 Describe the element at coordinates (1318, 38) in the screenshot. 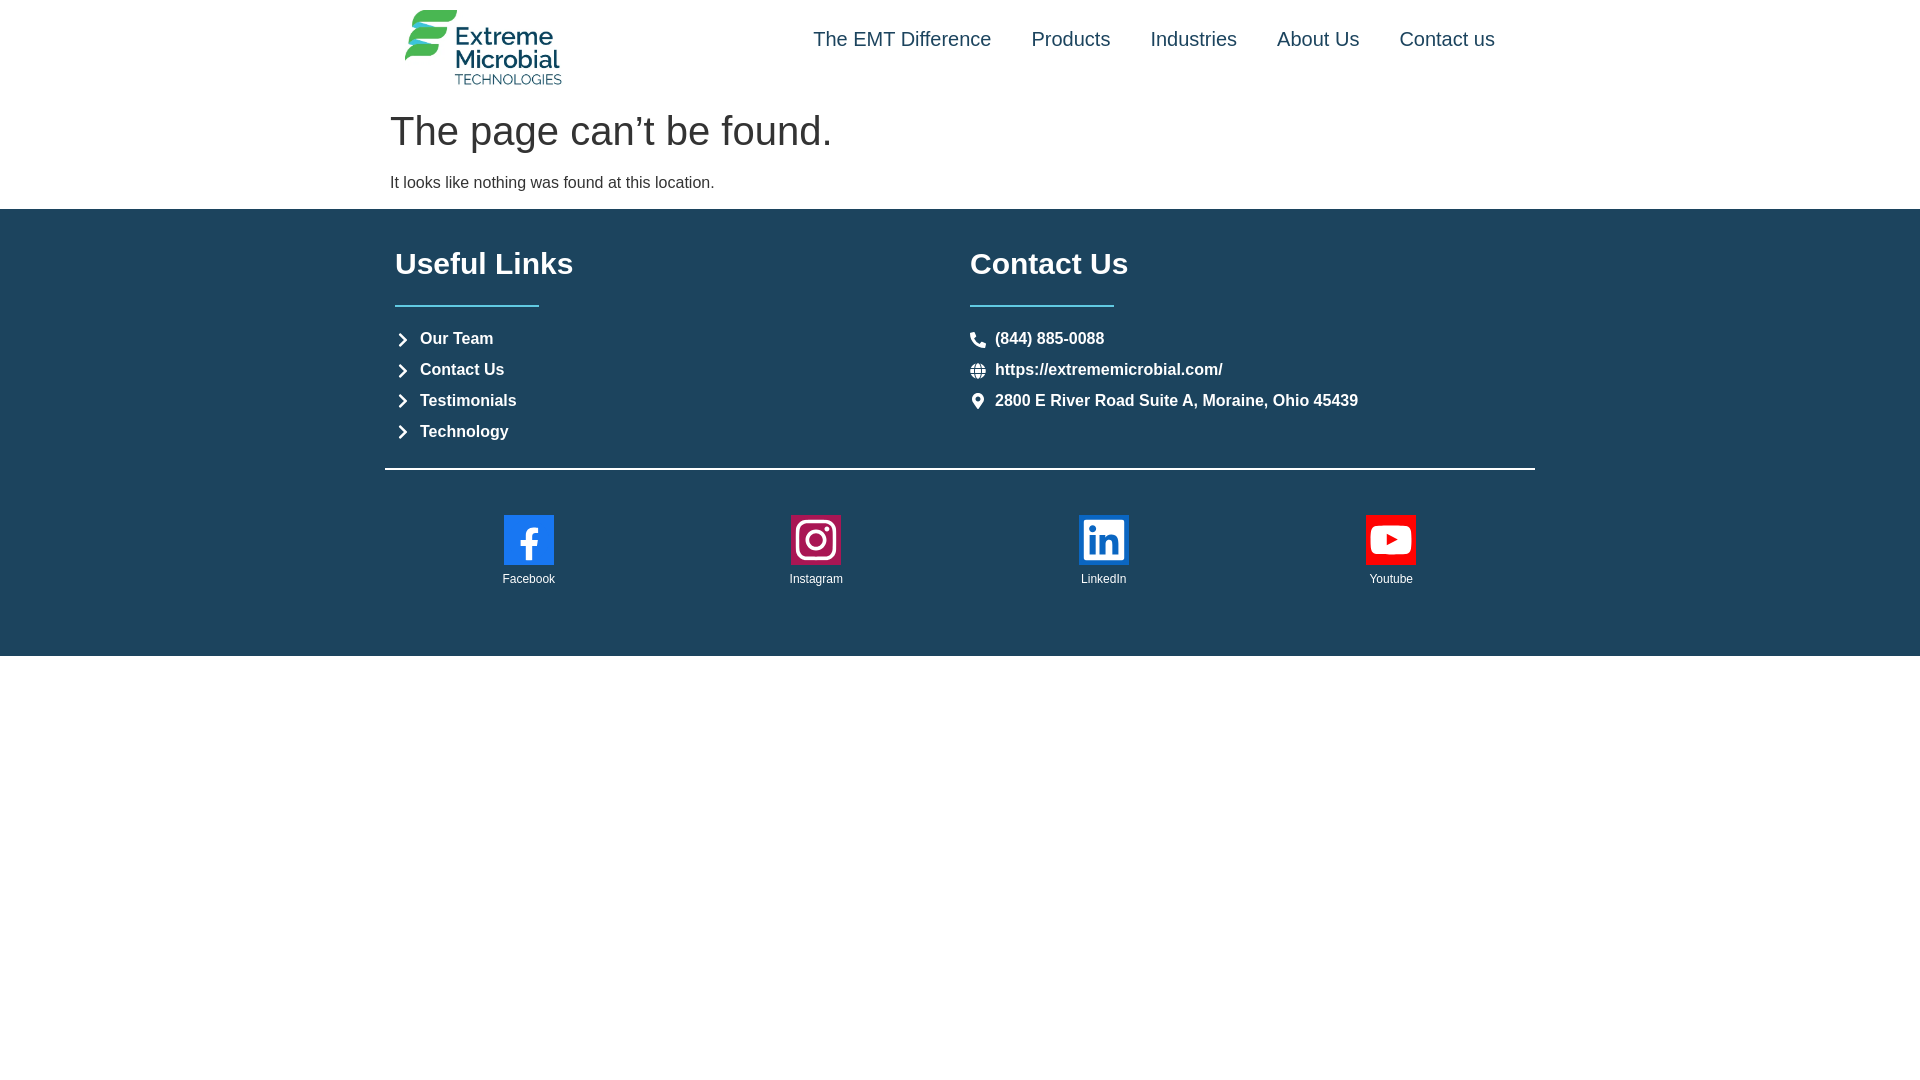

I see `About Us` at that location.